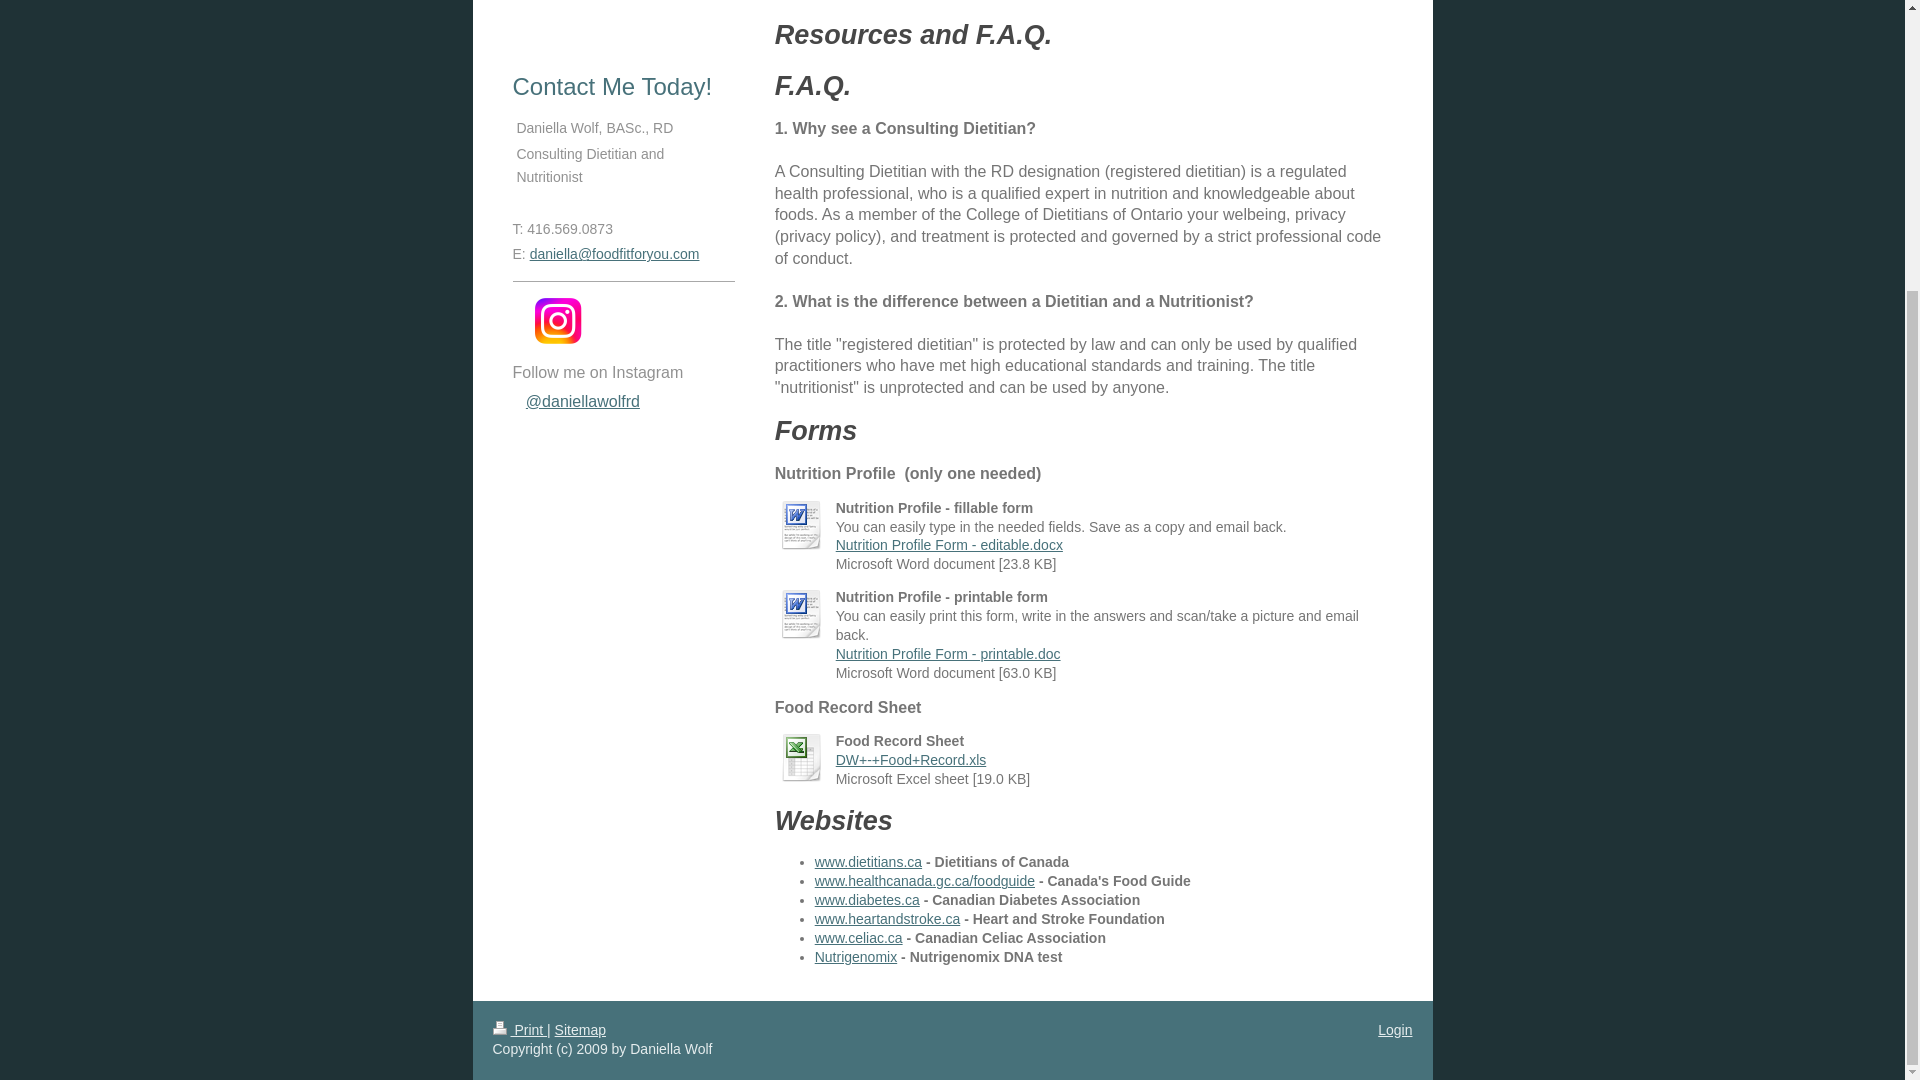  What do you see at coordinates (949, 544) in the screenshot?
I see `Nutrition Profile Form - editable.docx` at bounding box center [949, 544].